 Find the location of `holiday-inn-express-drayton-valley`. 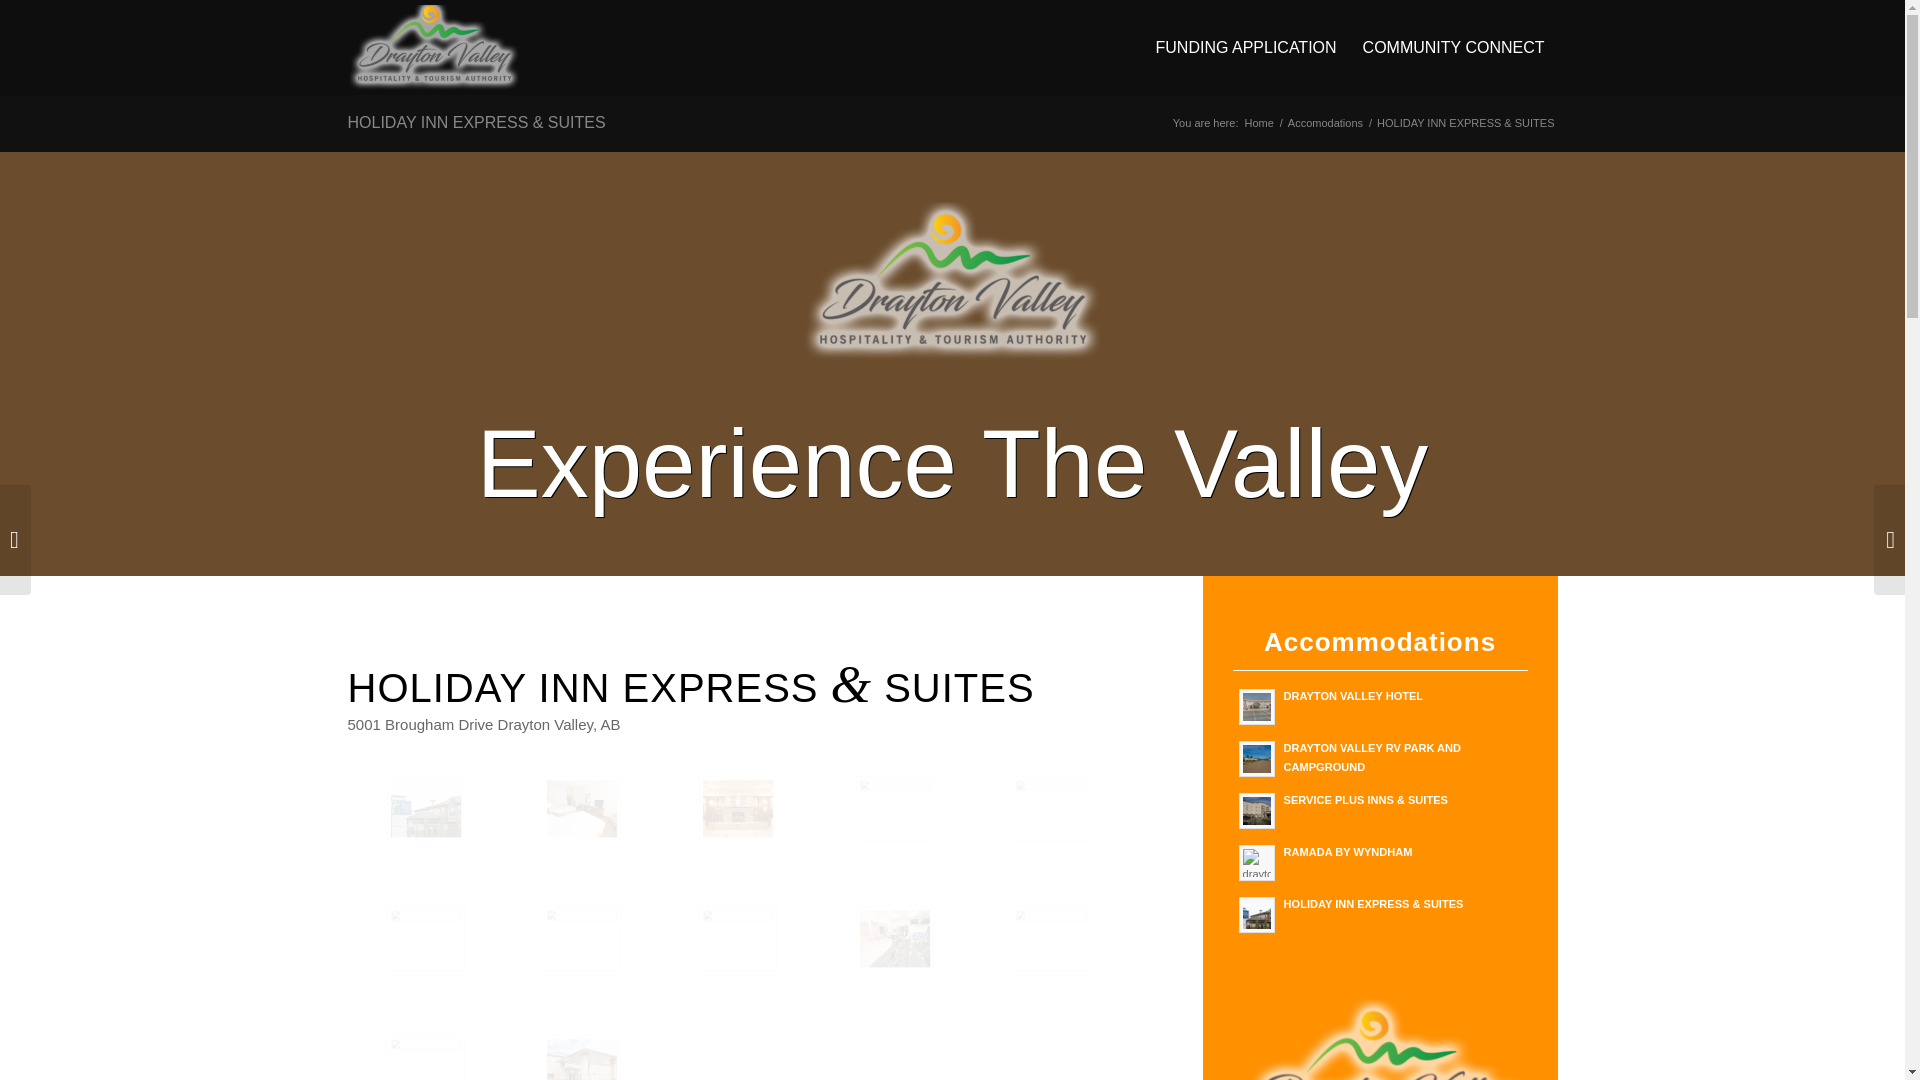

holiday-inn-express-drayton-valley is located at coordinates (465, 842).